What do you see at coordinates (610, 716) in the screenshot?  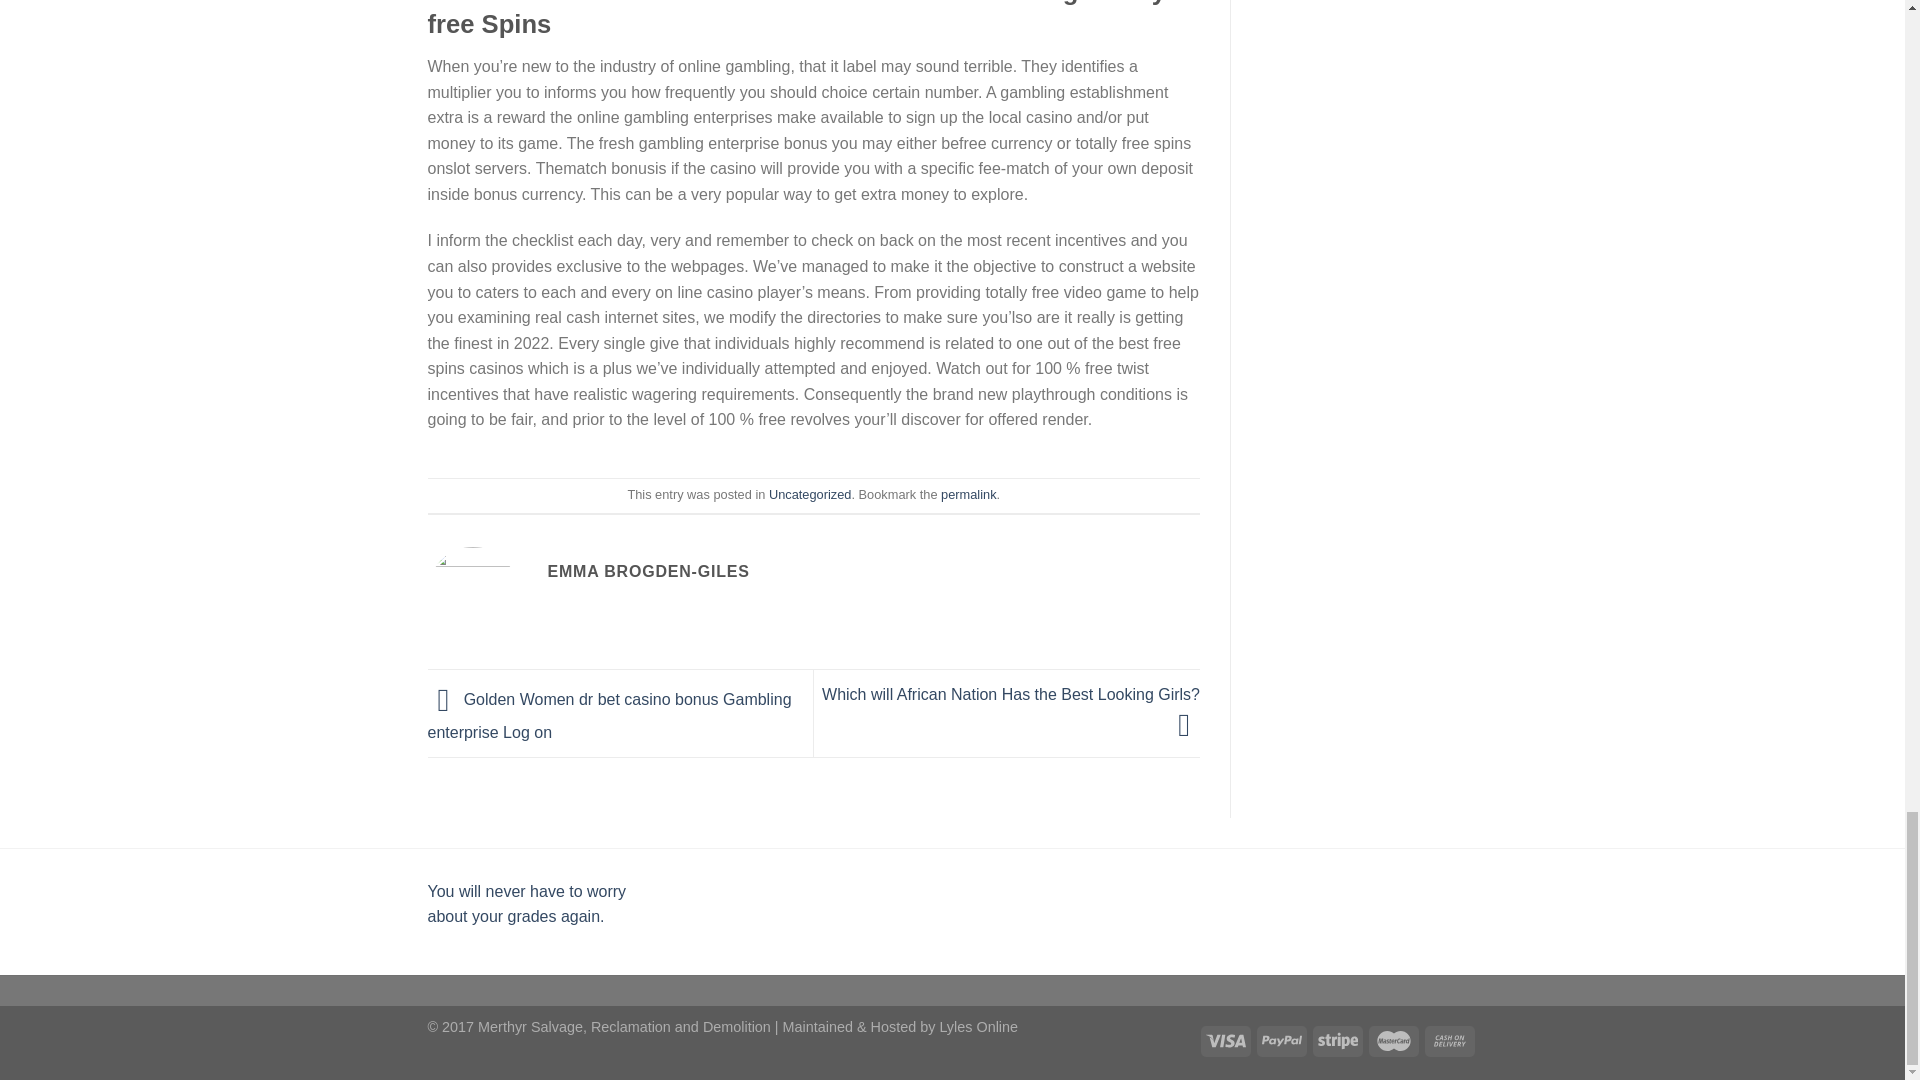 I see `Golden Women dr bet casino bonus Gambling enterprise Log on` at bounding box center [610, 716].